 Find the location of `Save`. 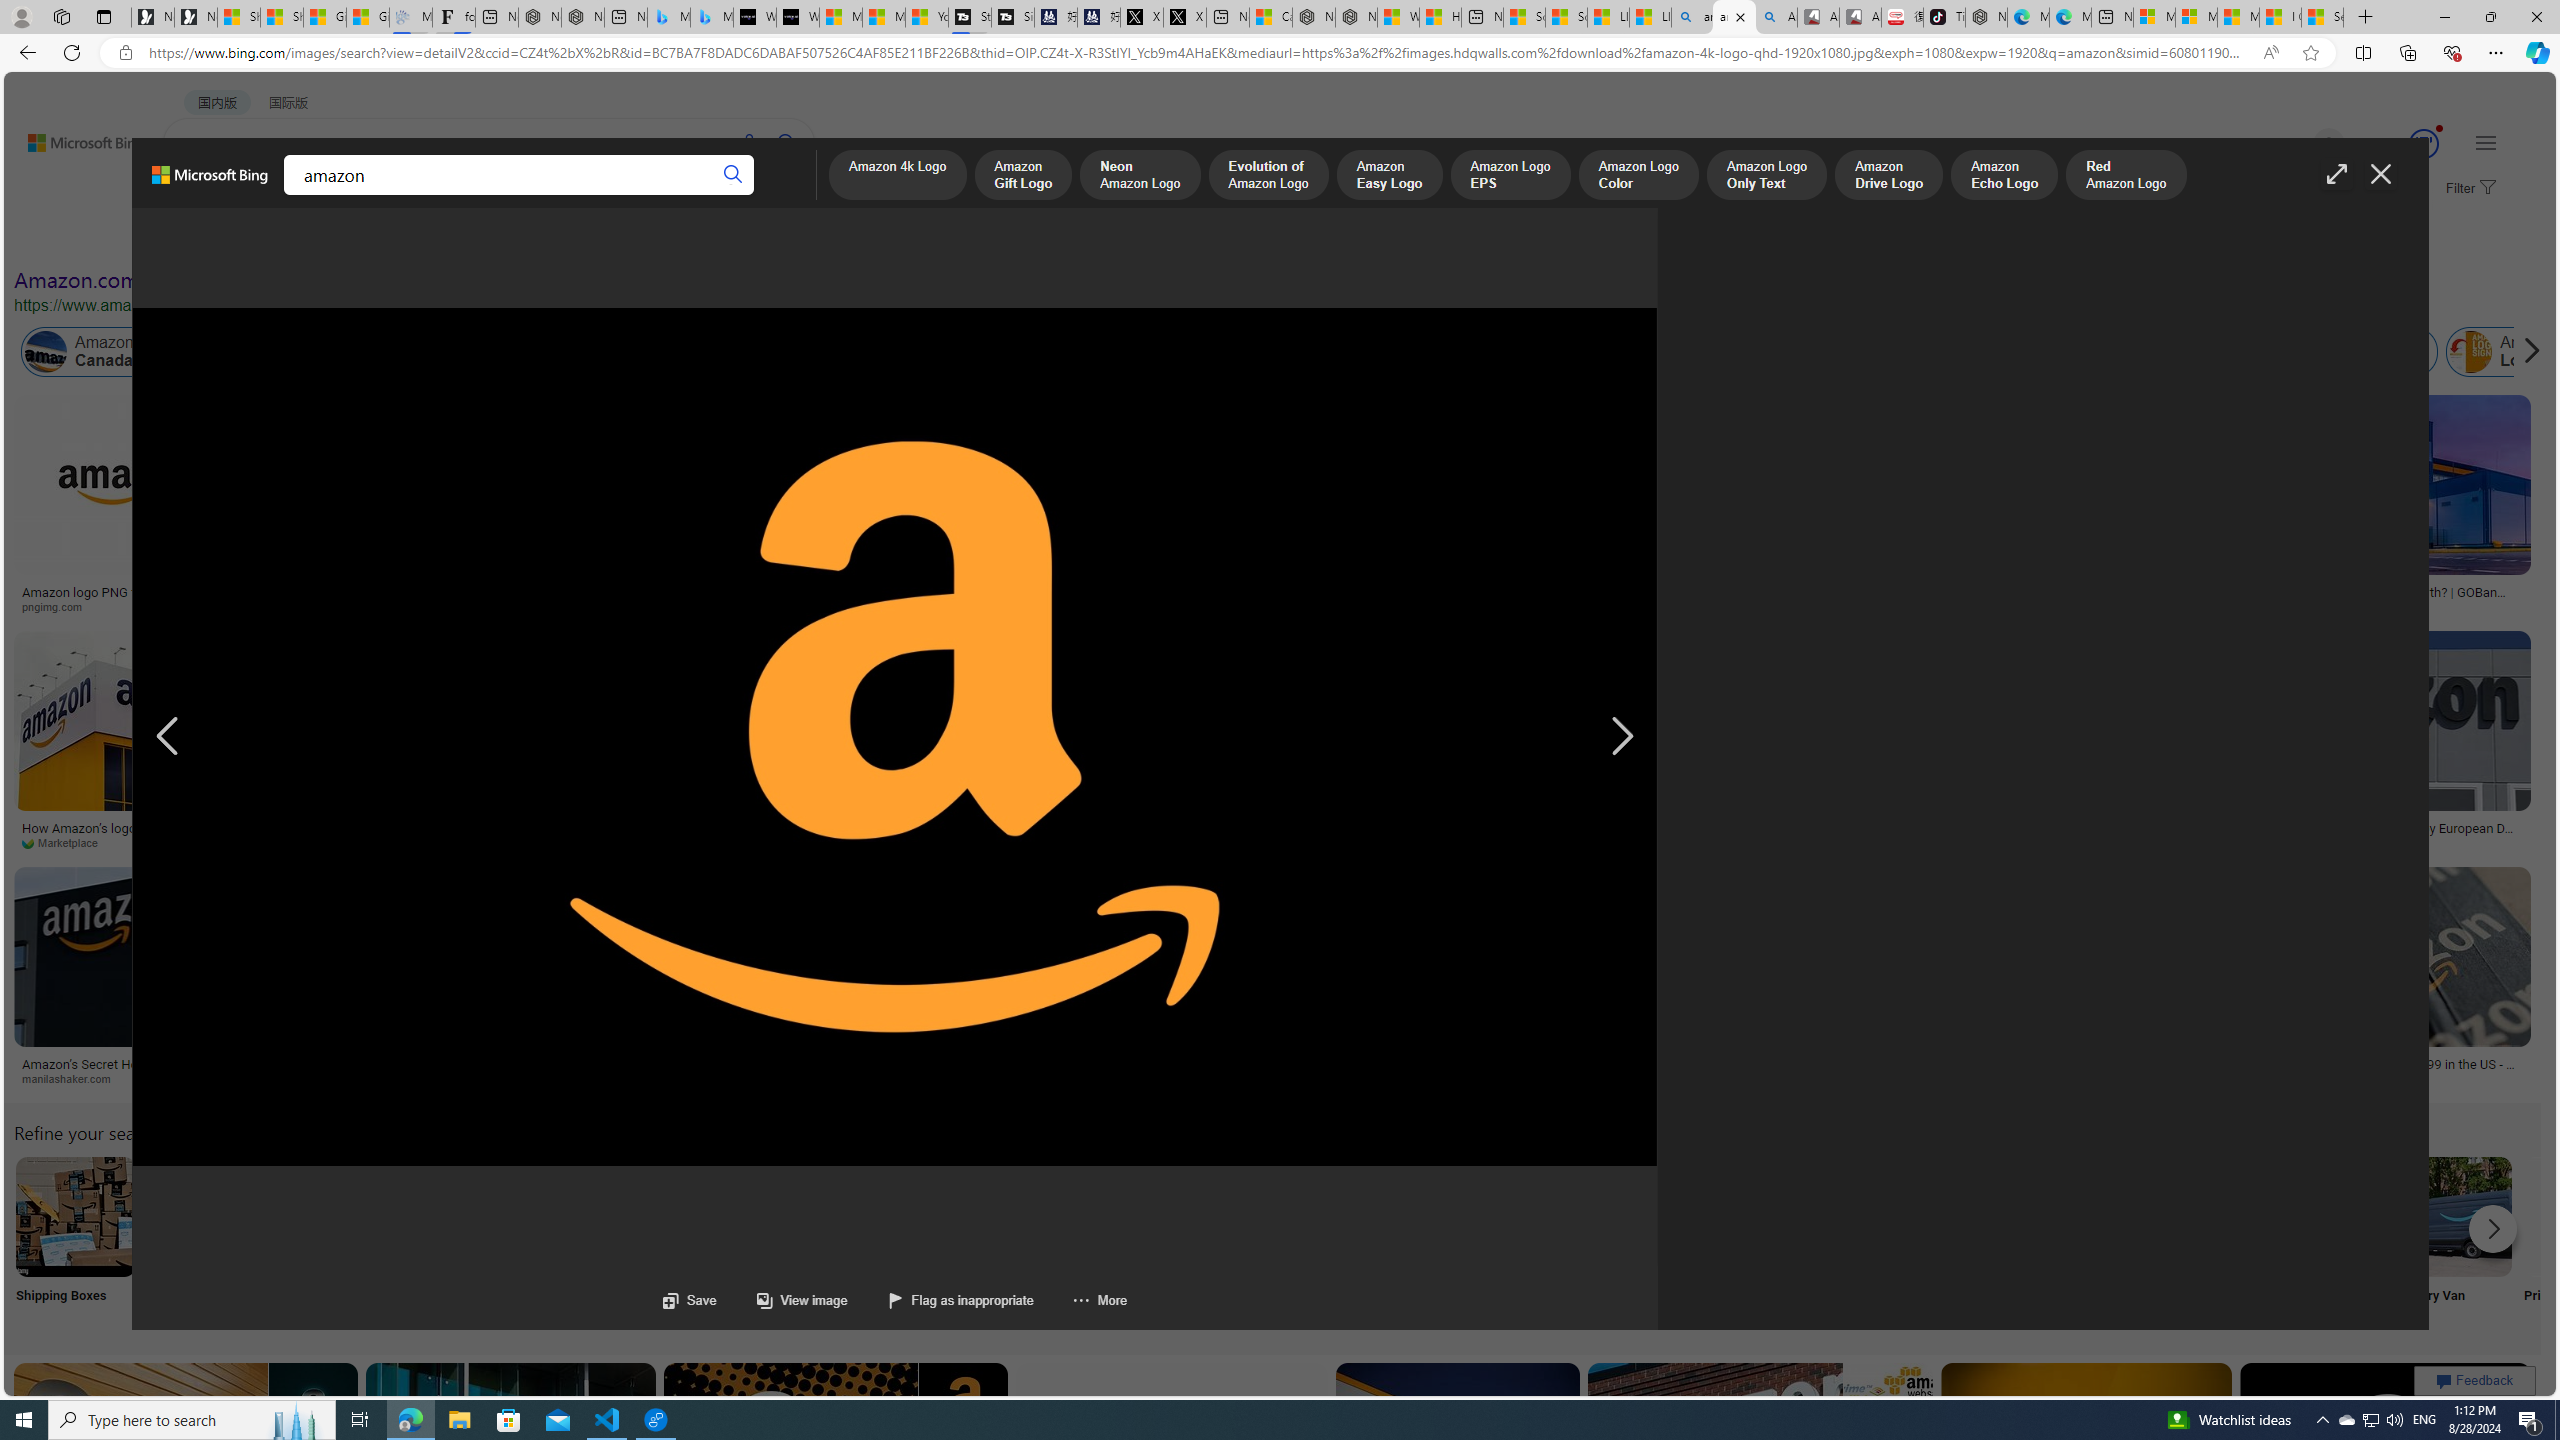

Save is located at coordinates (690, 1300).